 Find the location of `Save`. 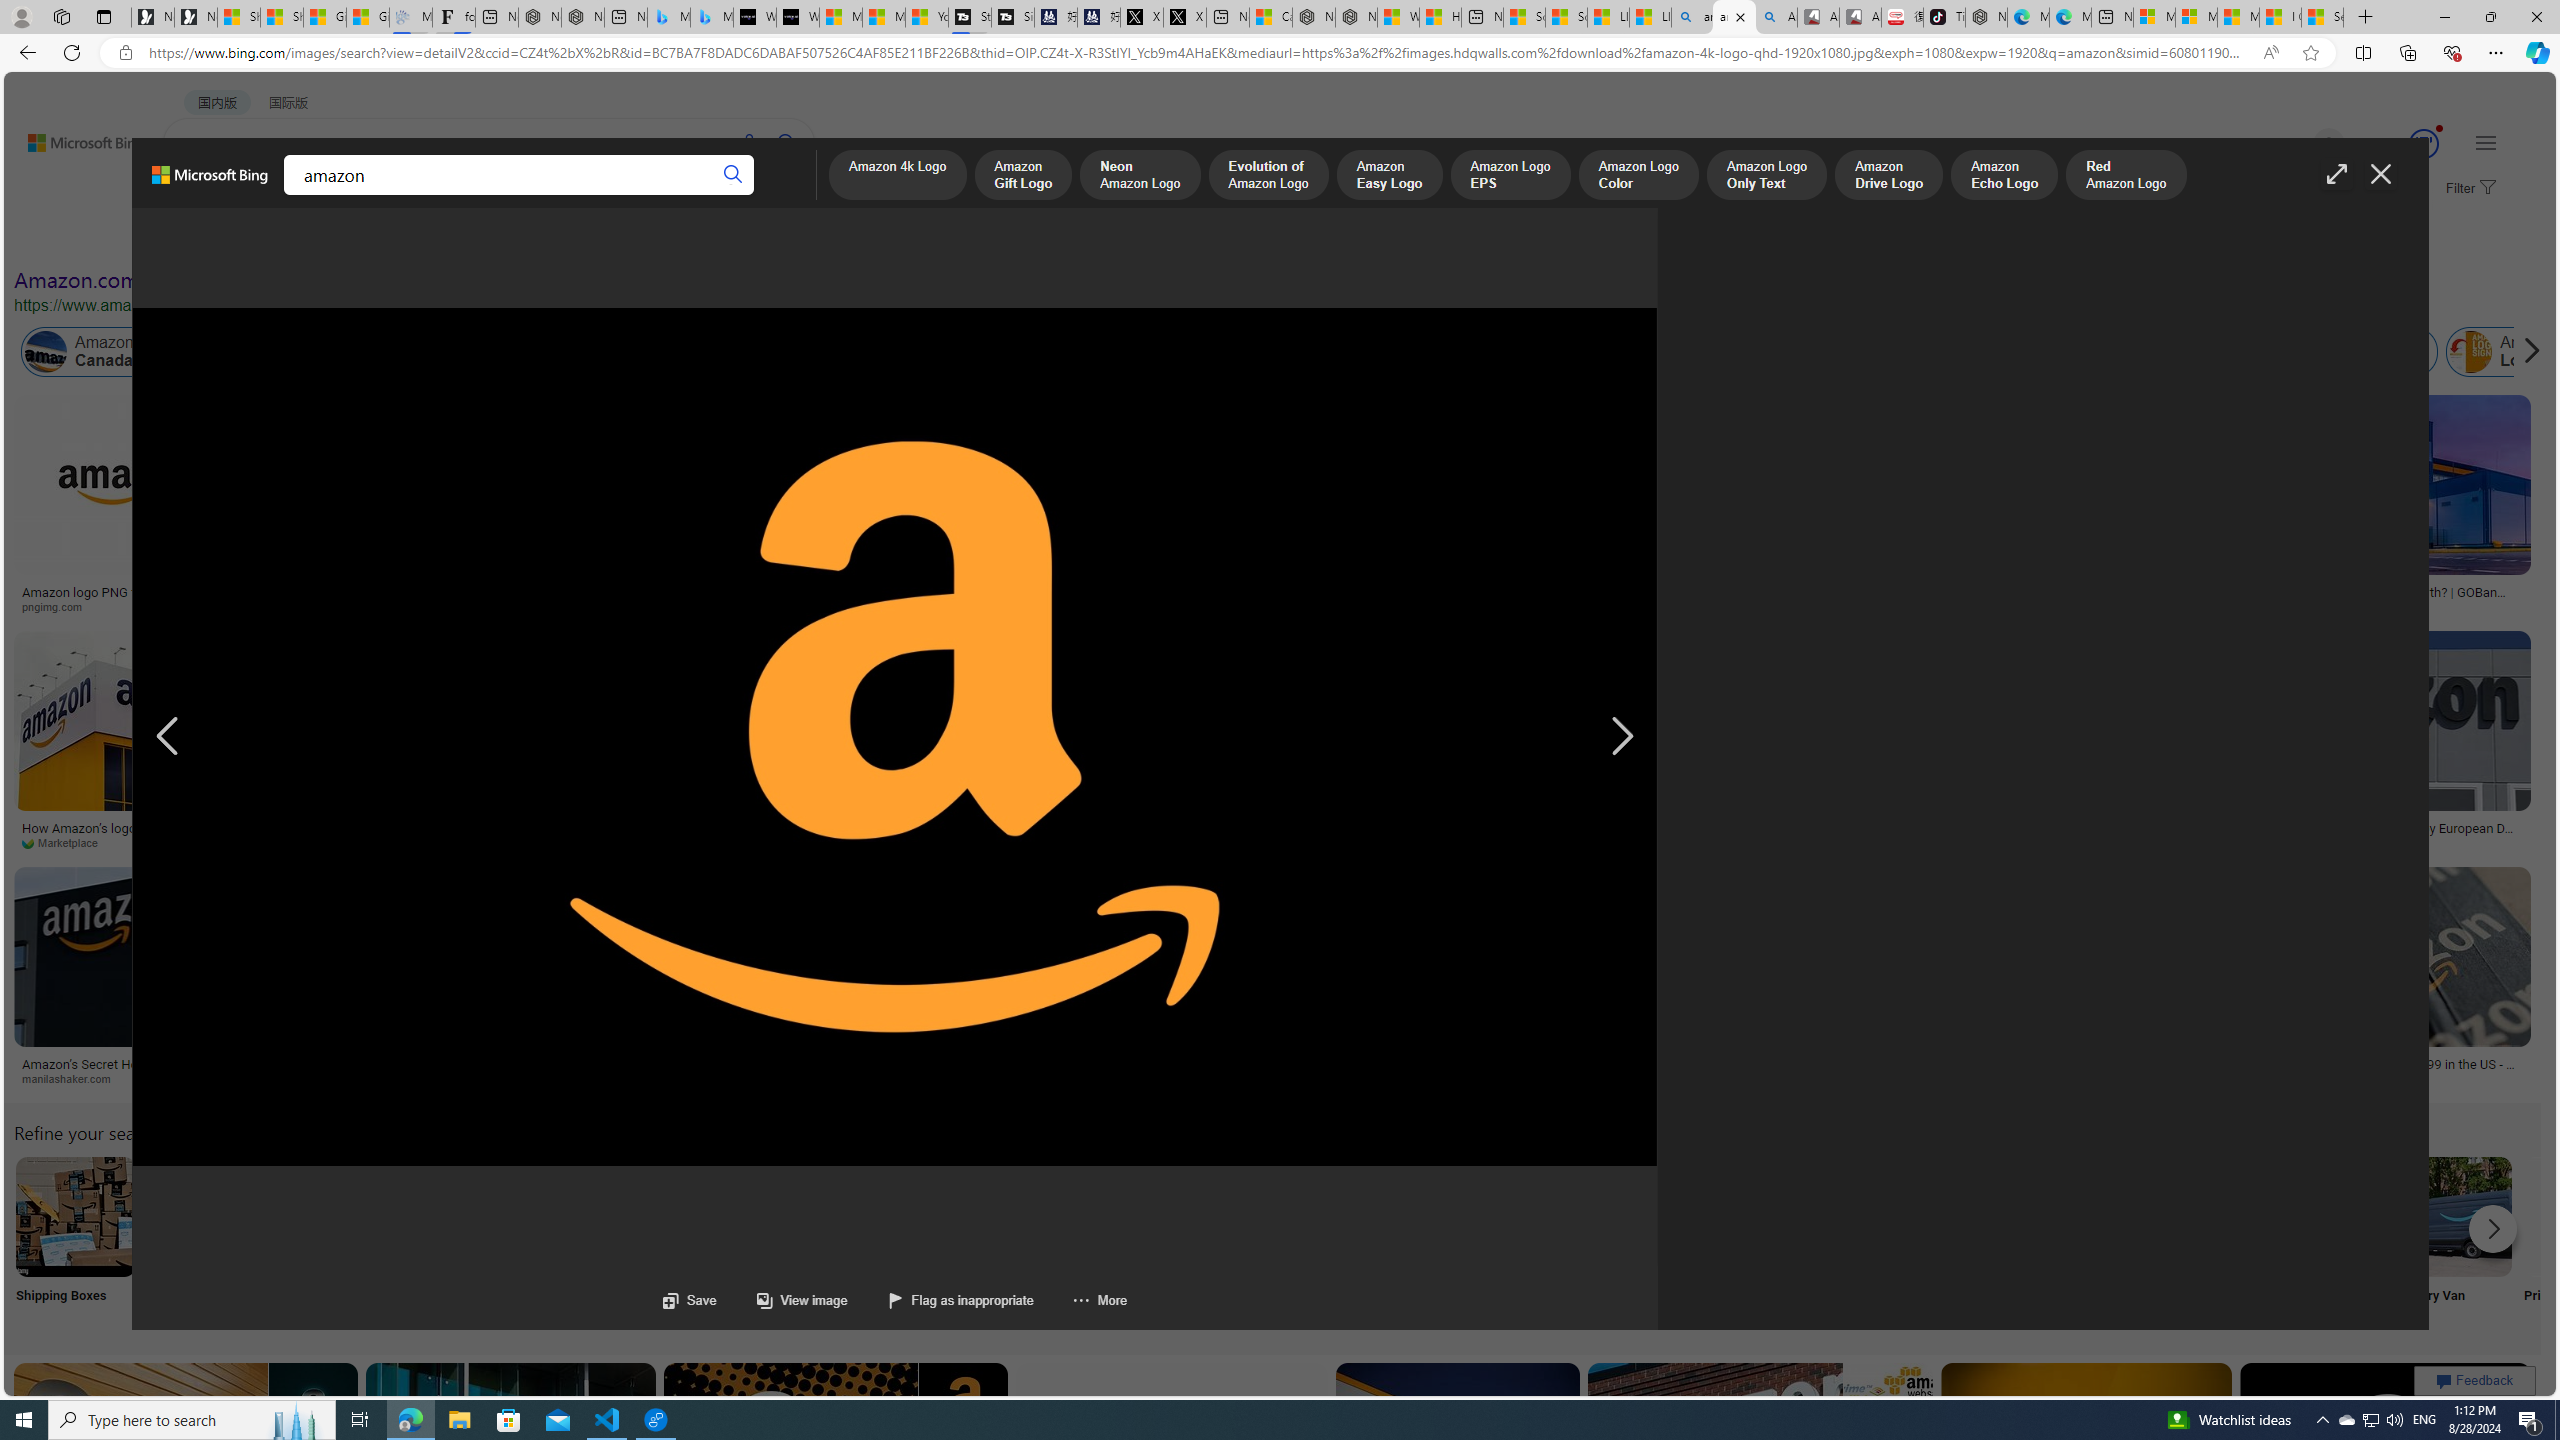

Save is located at coordinates (690, 1300).